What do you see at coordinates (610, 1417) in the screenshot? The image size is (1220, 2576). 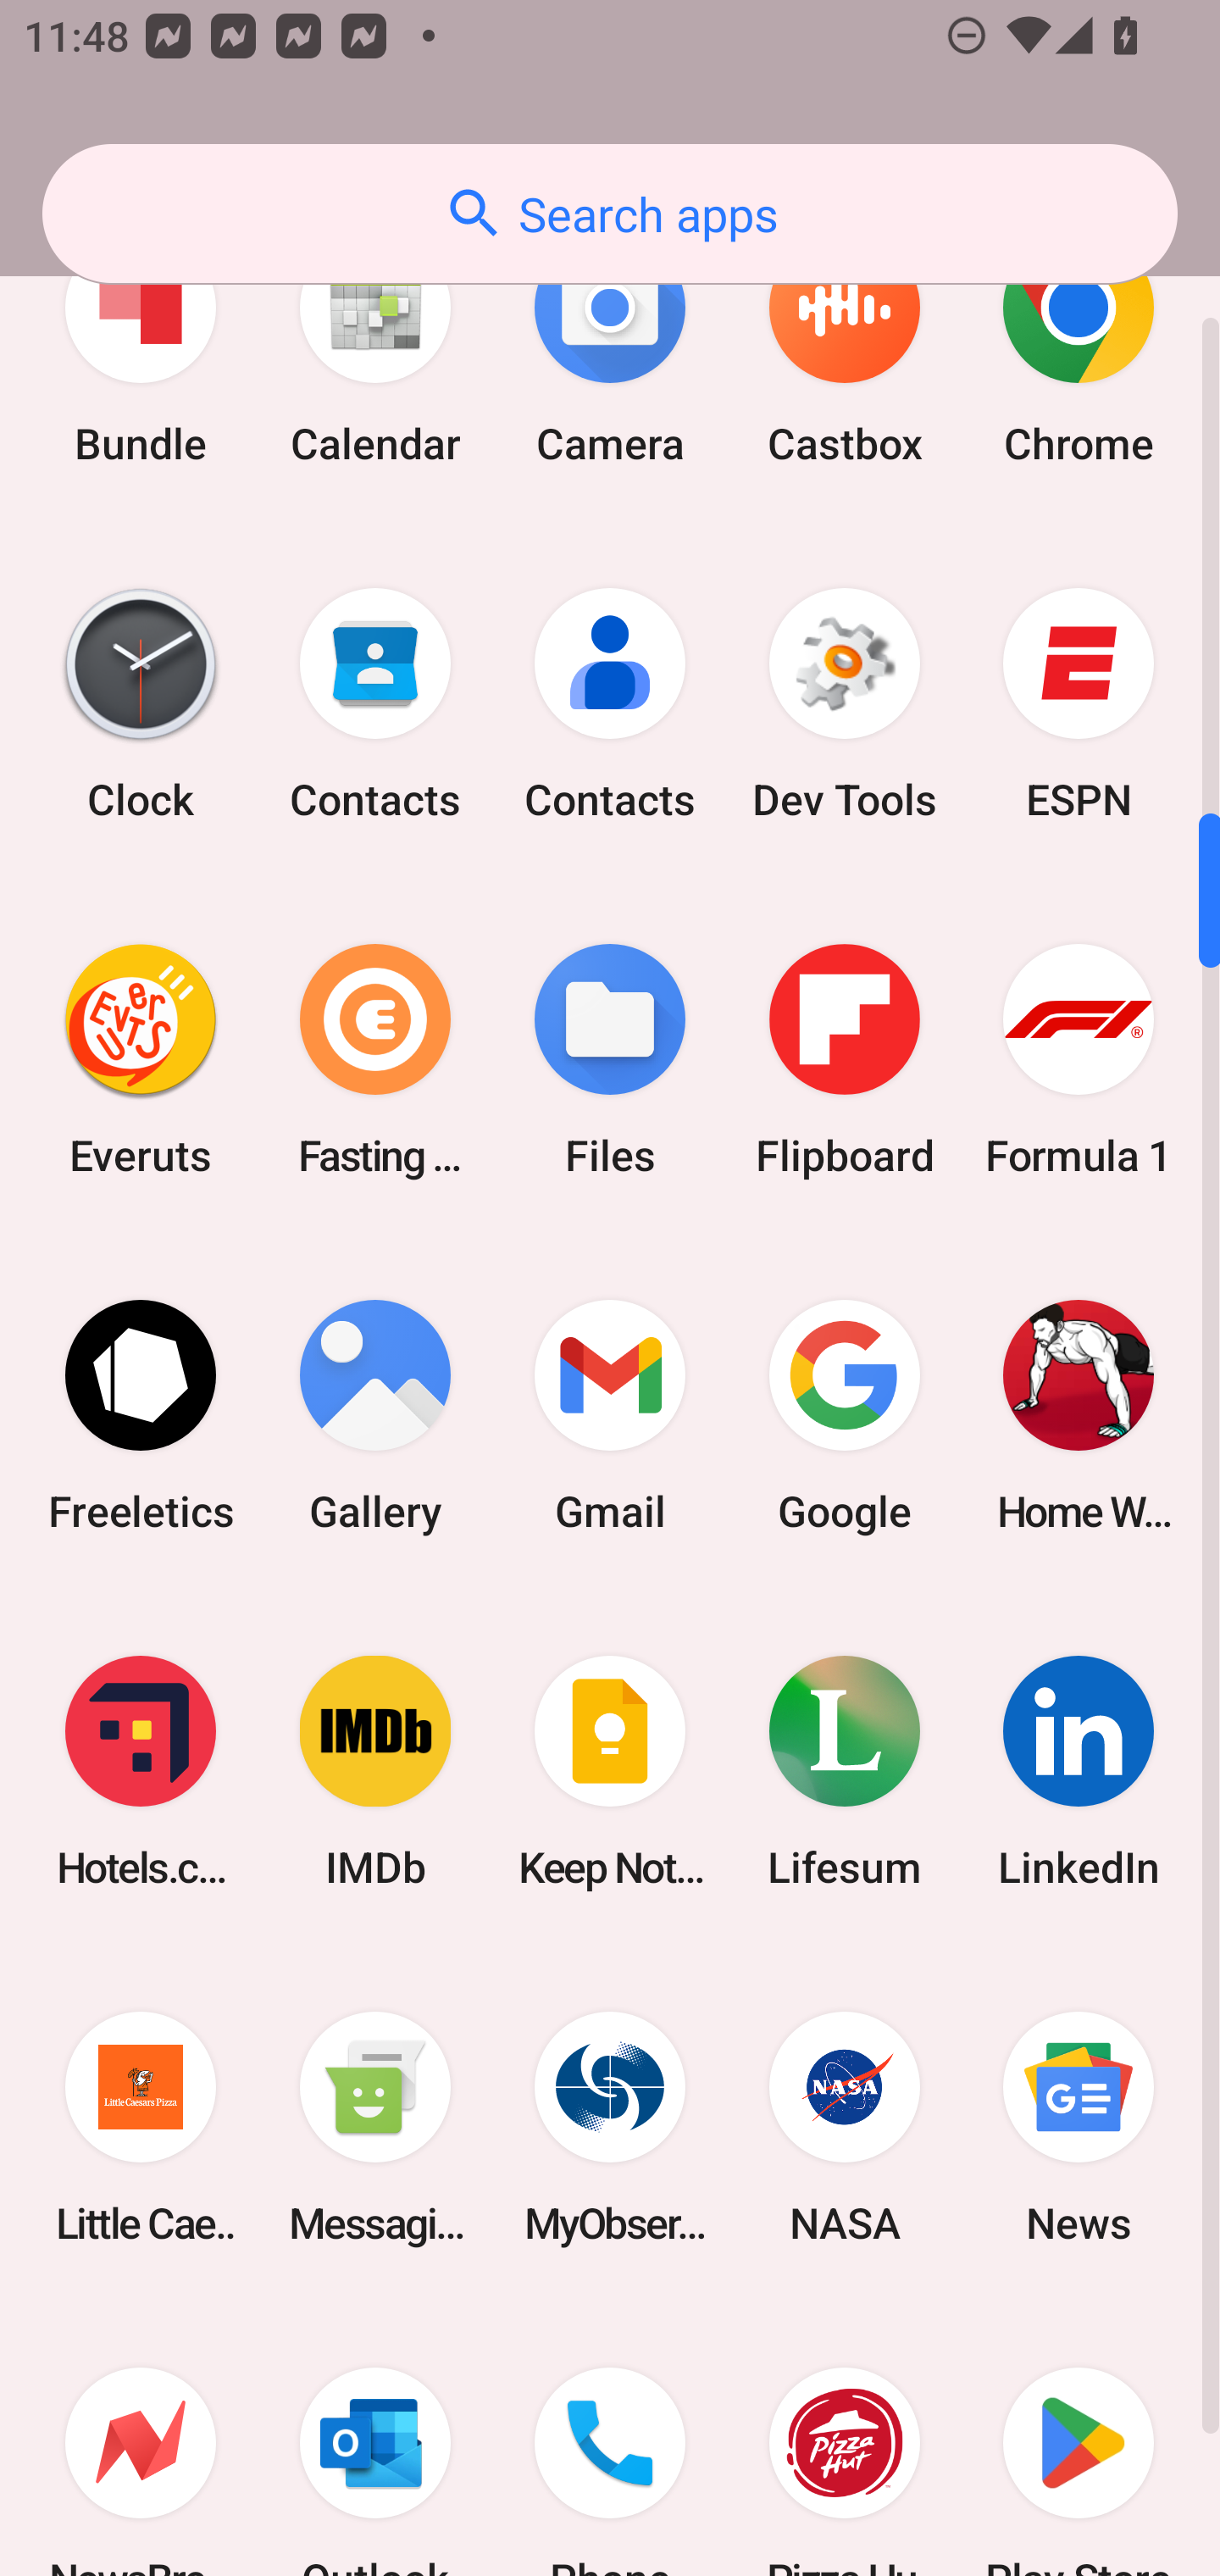 I see `Gmail` at bounding box center [610, 1417].